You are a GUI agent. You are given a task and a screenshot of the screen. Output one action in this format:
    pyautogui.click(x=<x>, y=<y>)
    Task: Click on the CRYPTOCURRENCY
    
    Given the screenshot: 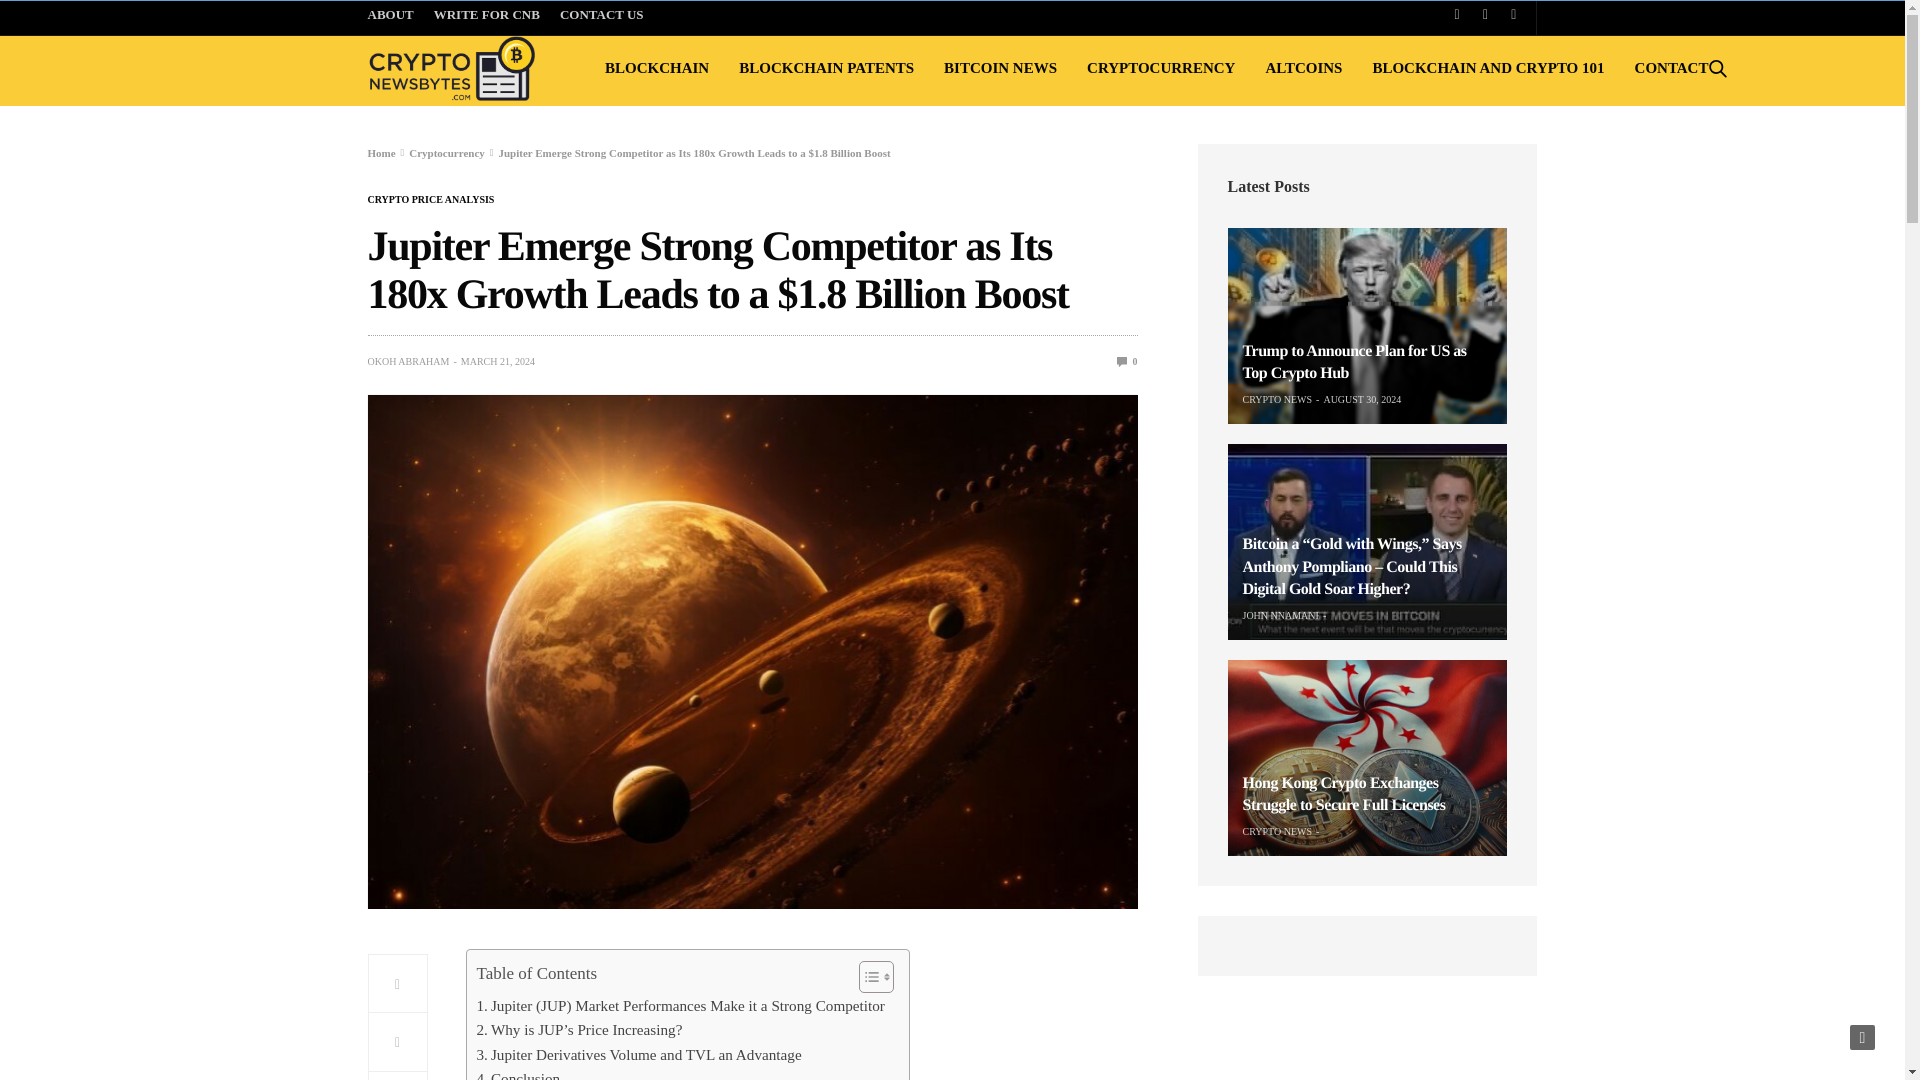 What is the action you would take?
    pyautogui.click(x=1160, y=68)
    